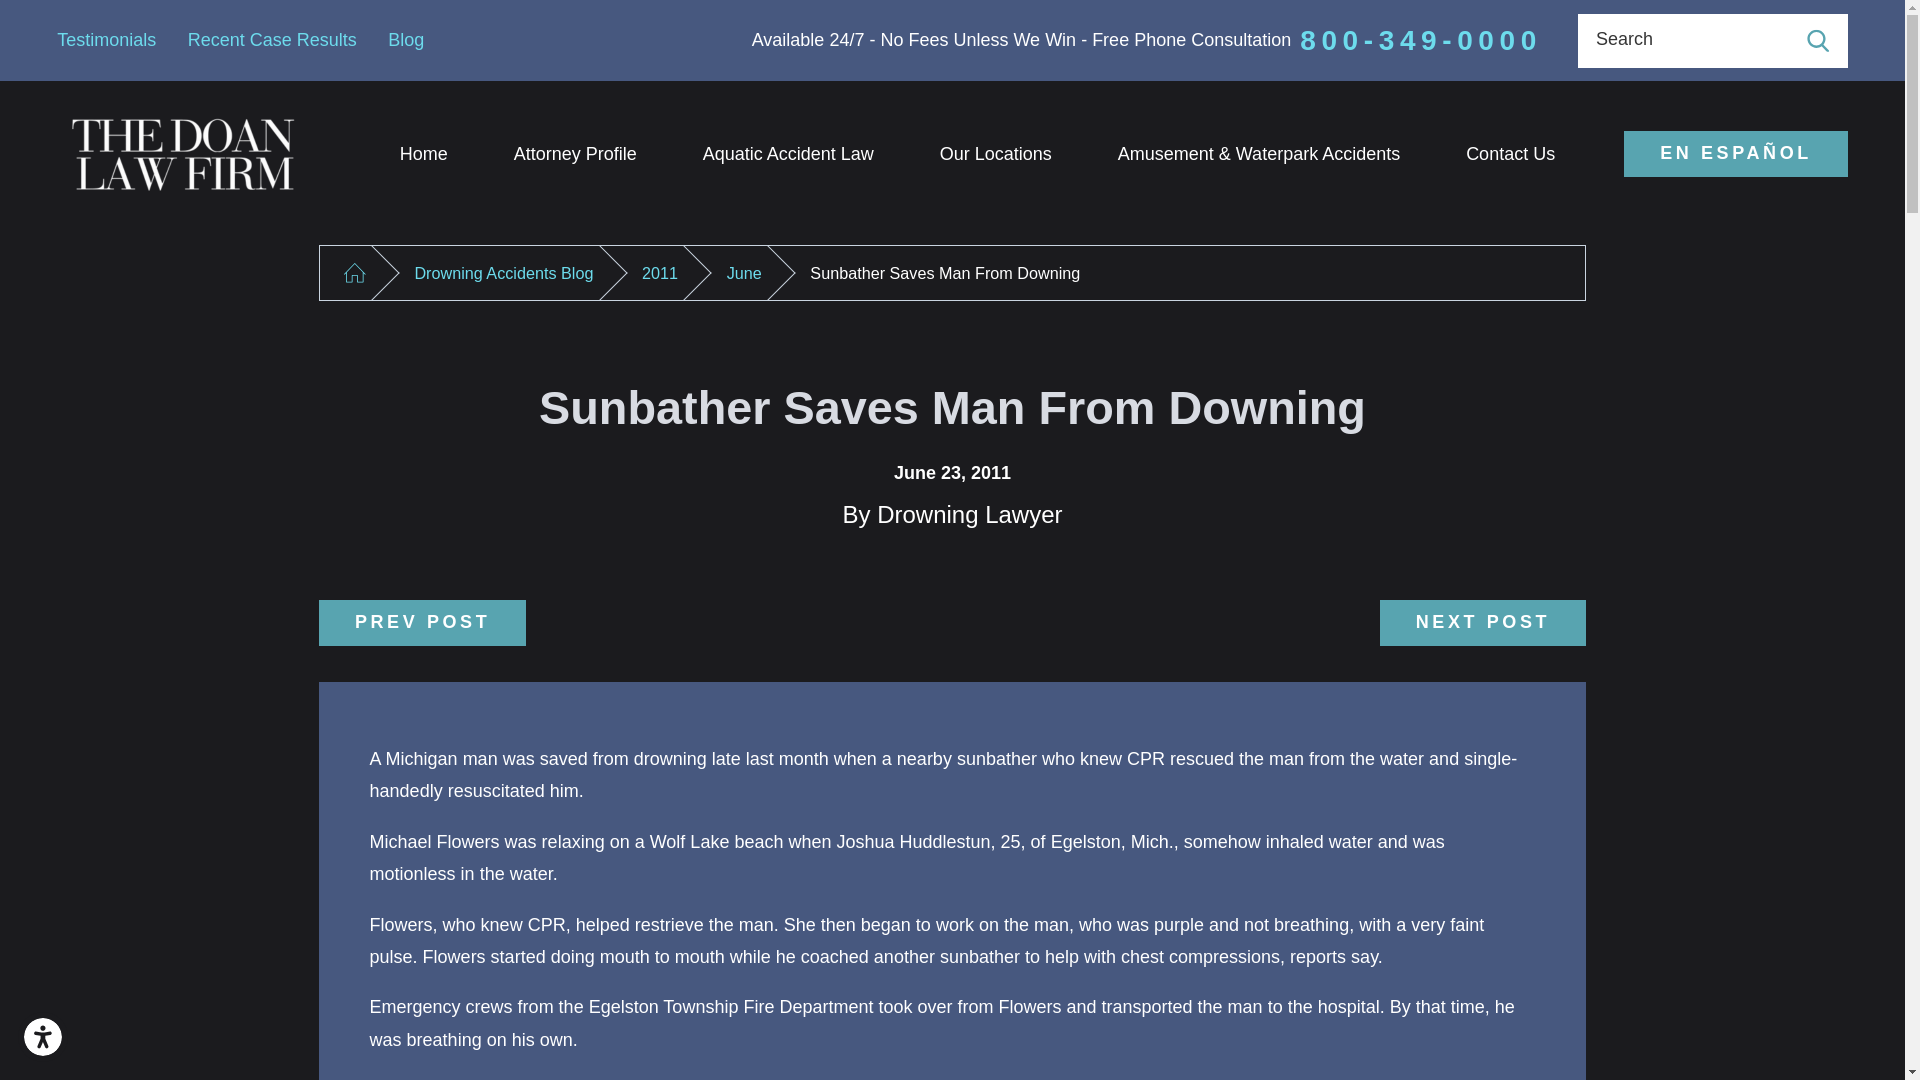  I want to click on Recent Case Results, so click(272, 40).